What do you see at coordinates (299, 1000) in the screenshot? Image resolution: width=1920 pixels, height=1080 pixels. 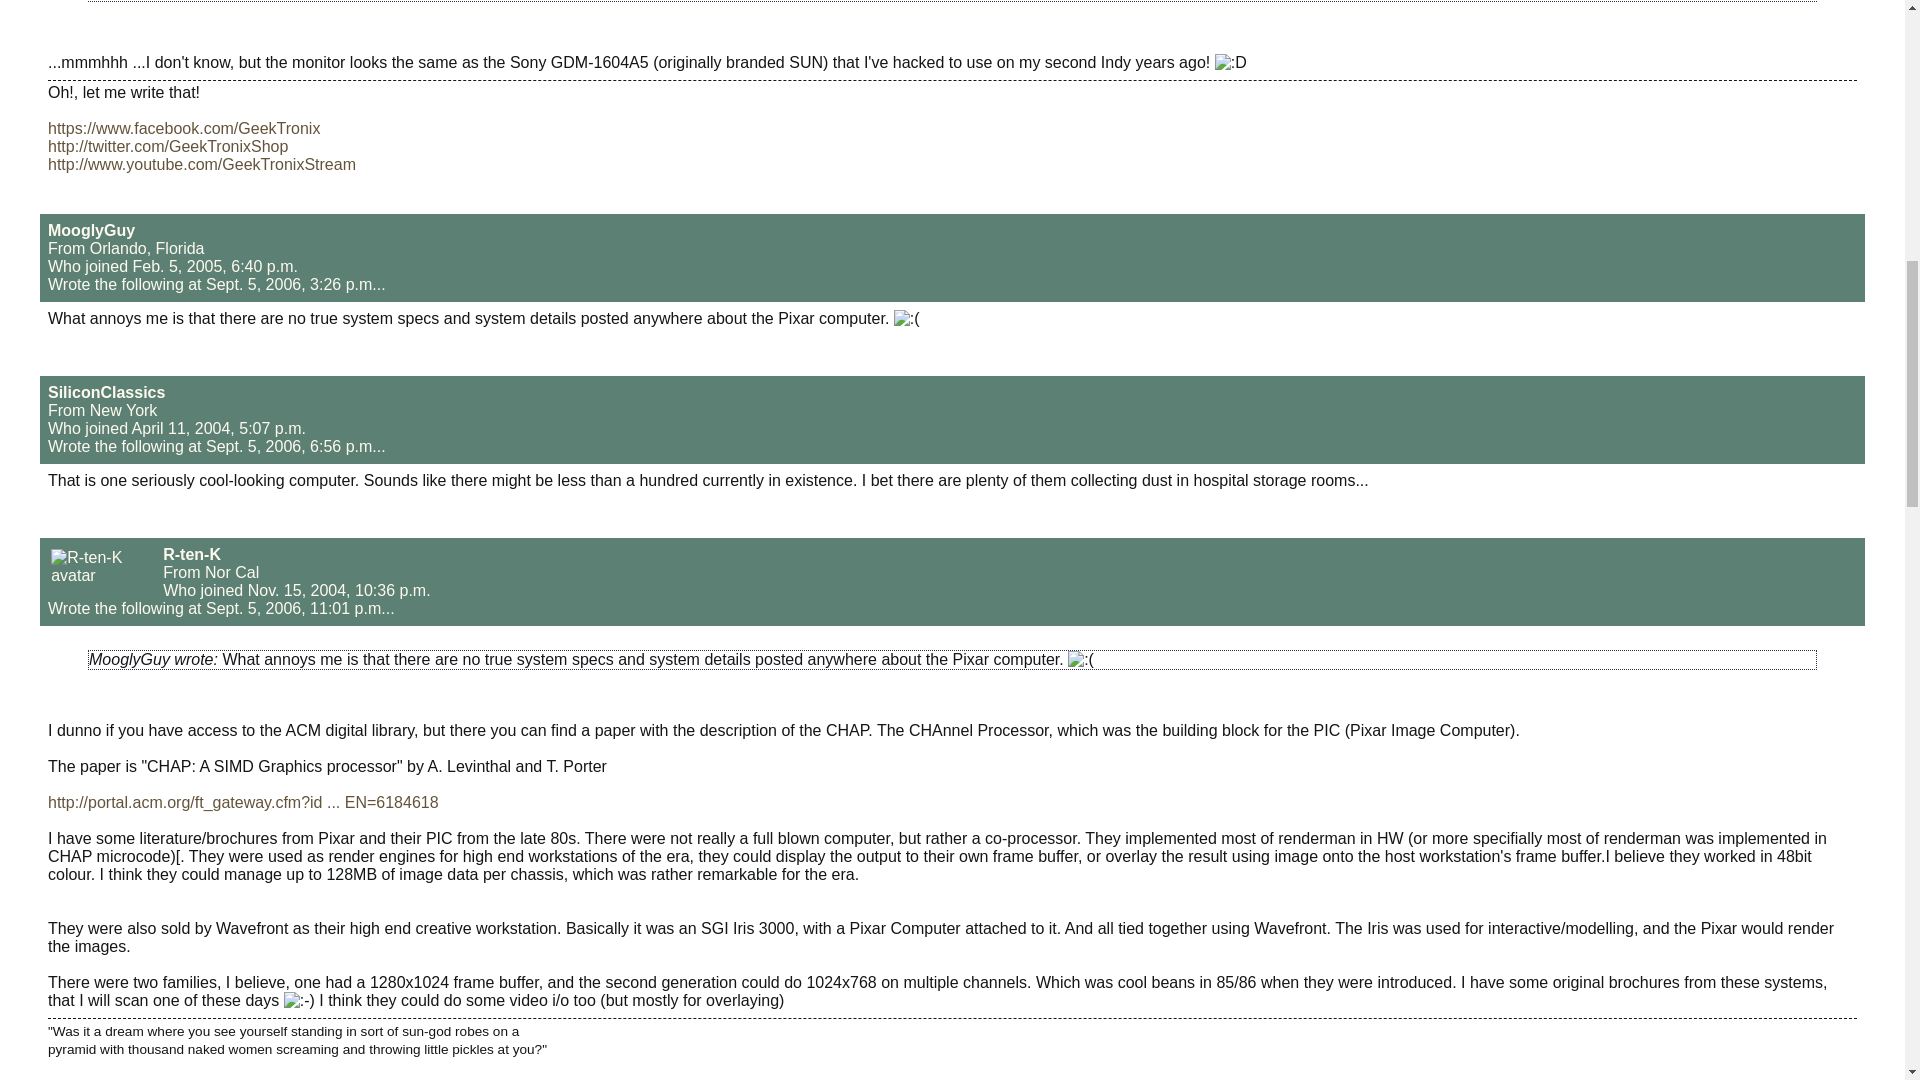 I see `Smile` at bounding box center [299, 1000].